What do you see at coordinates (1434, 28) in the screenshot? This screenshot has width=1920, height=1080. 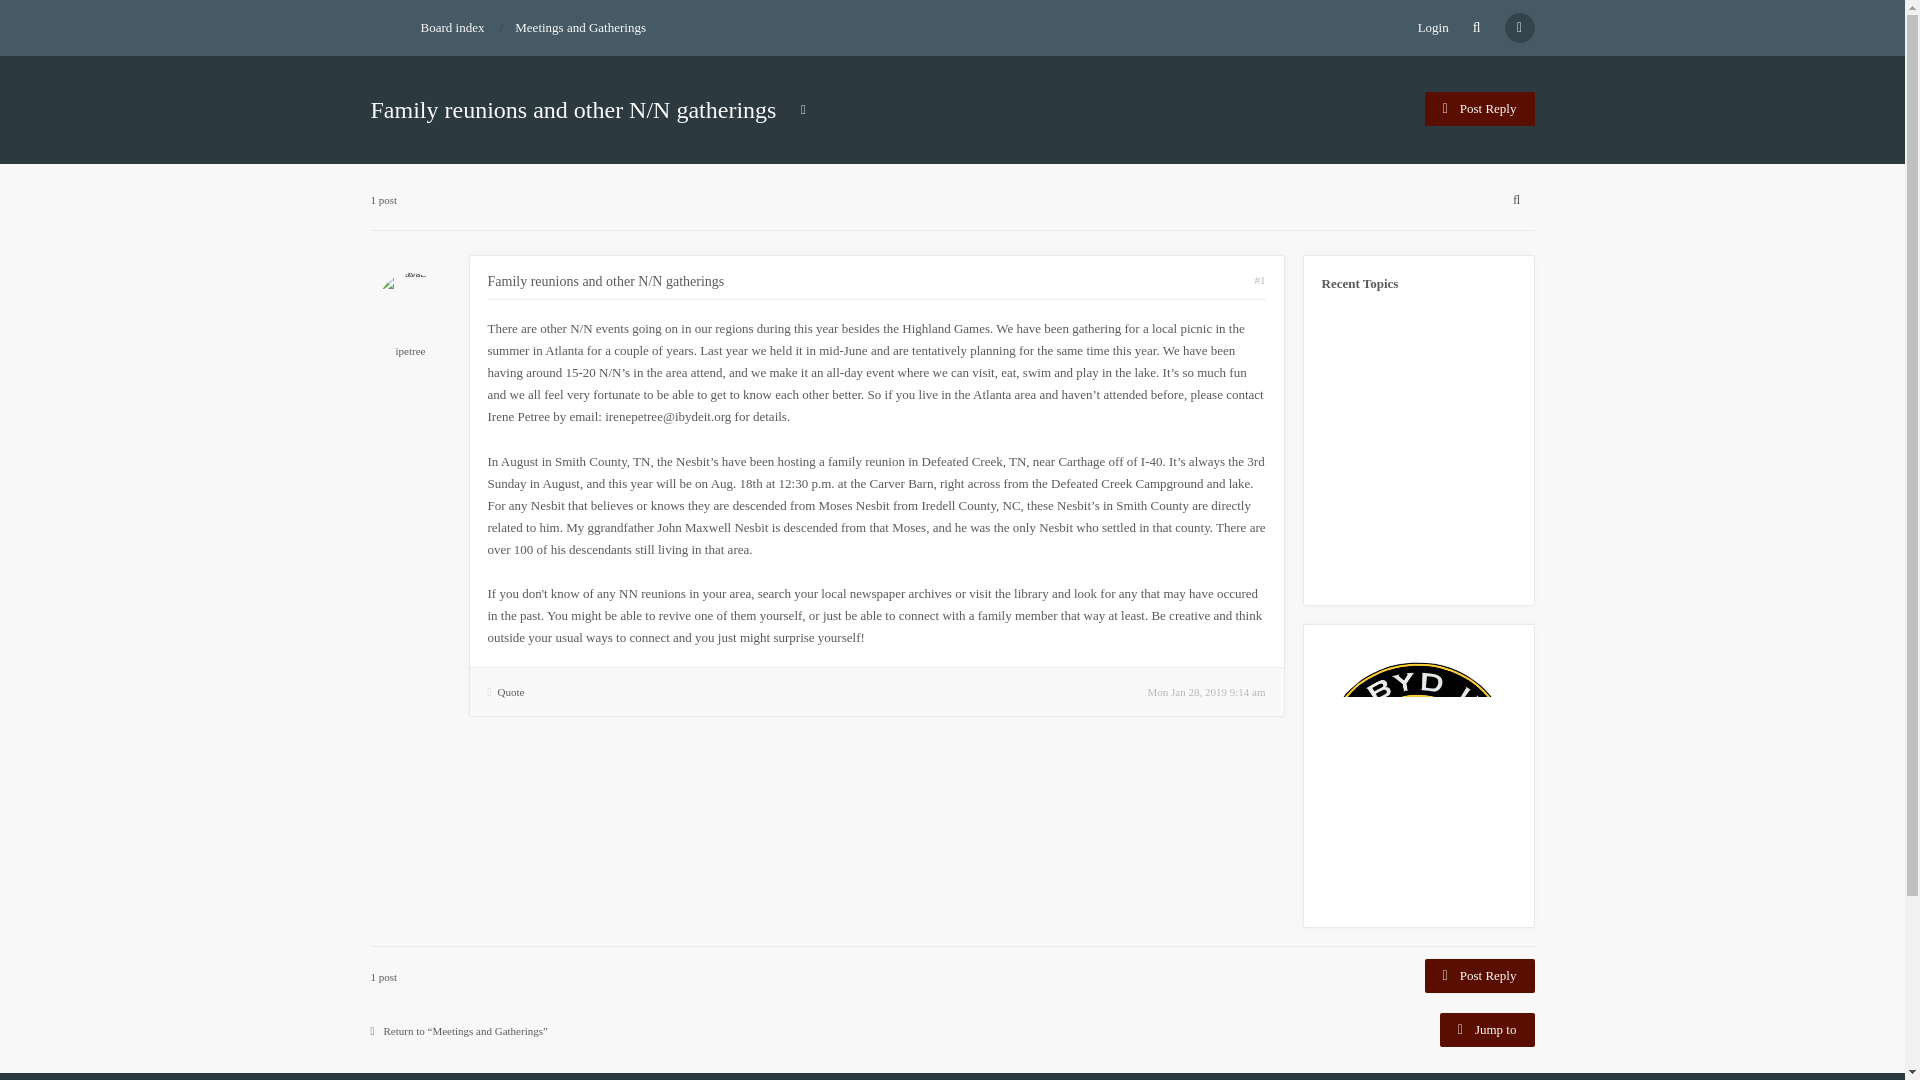 I see `Login` at bounding box center [1434, 28].